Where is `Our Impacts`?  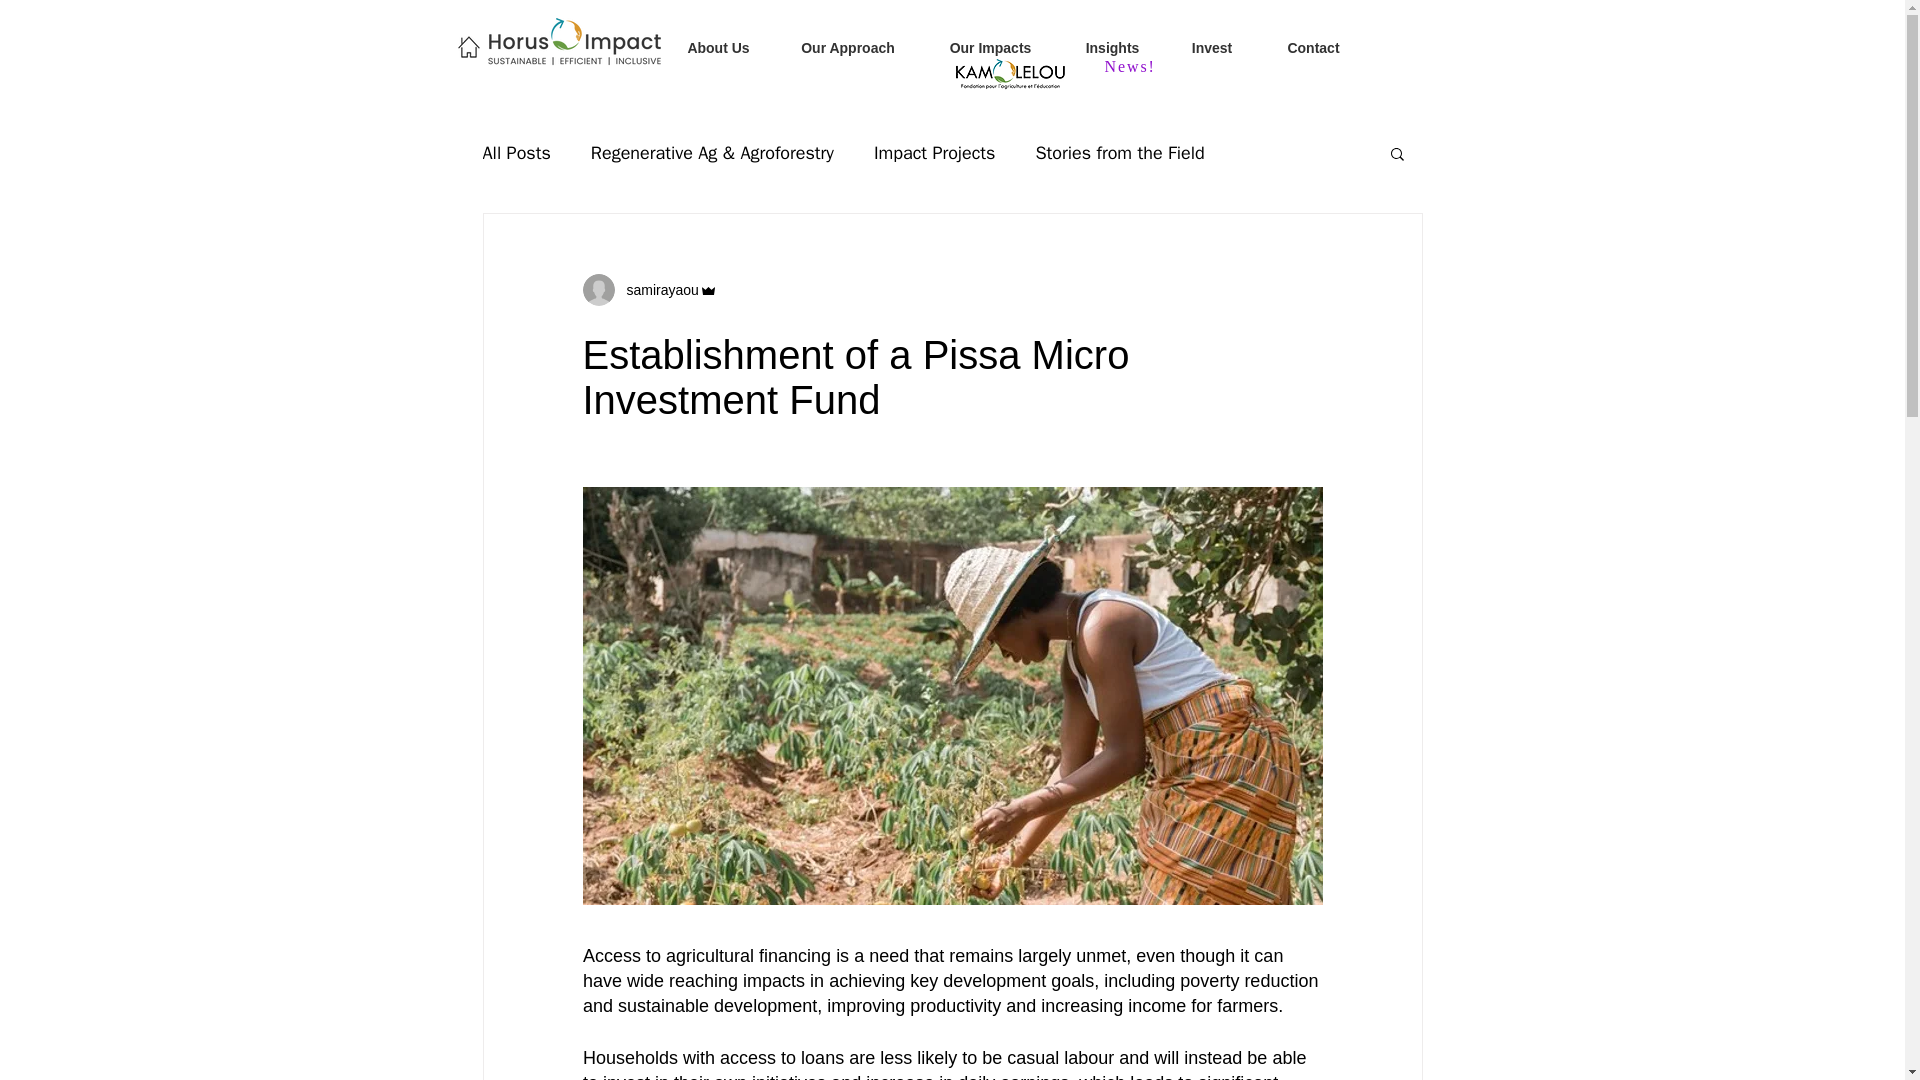 Our Impacts is located at coordinates (990, 48).